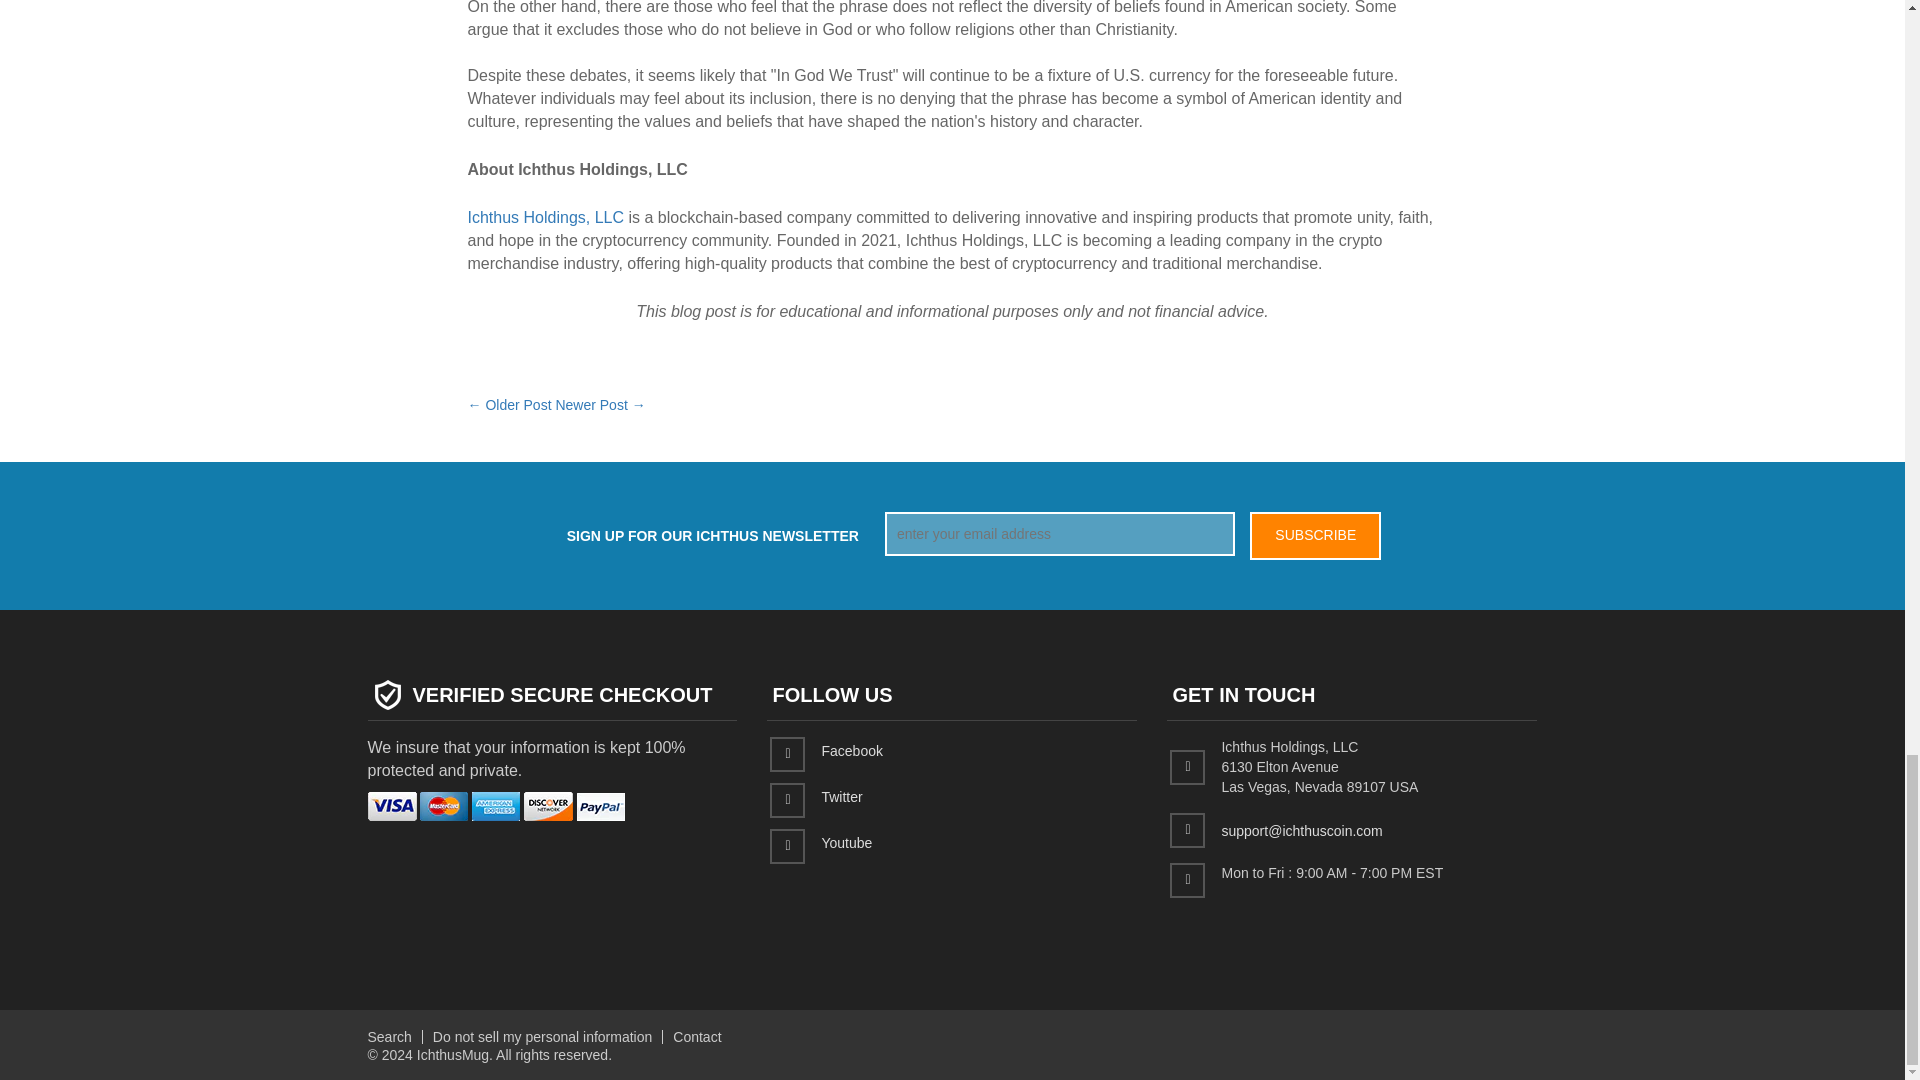  Describe the element at coordinates (846, 842) in the screenshot. I see `Youtube` at that location.